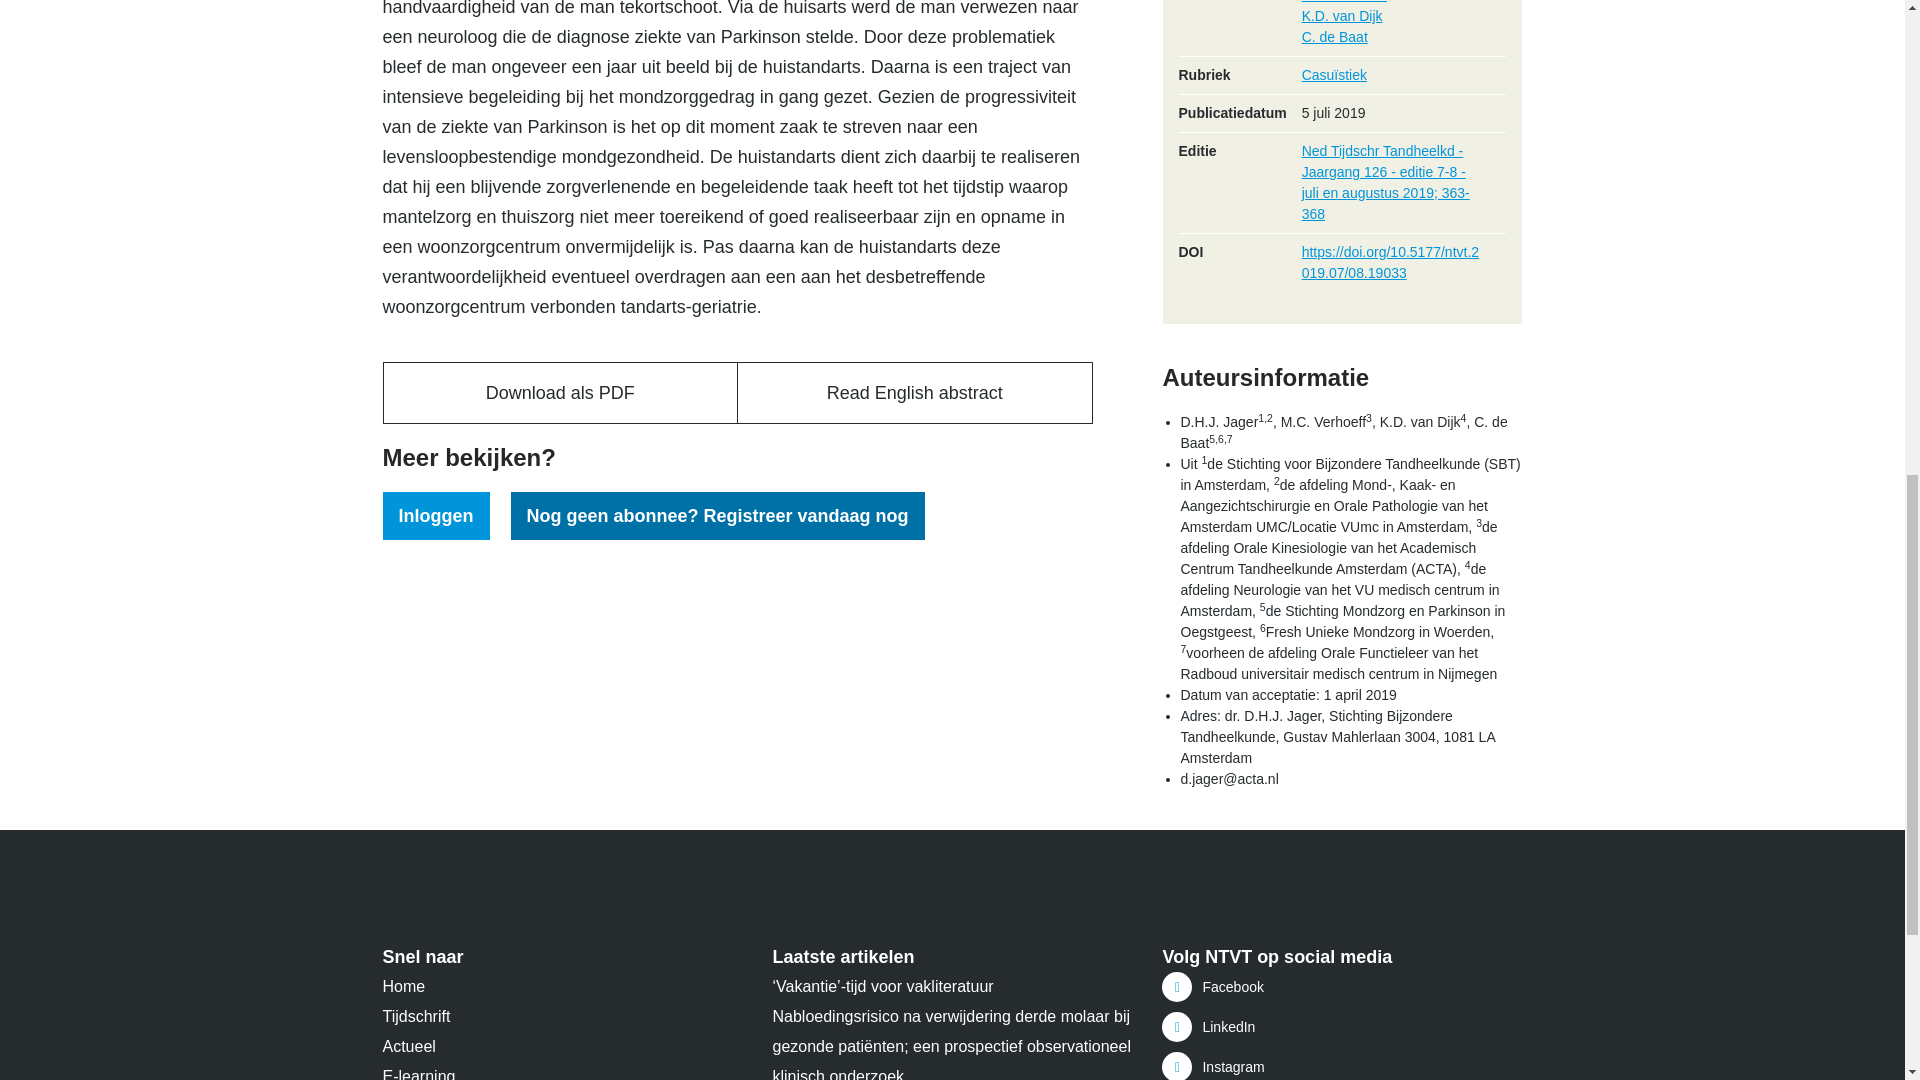 The image size is (1920, 1080). What do you see at coordinates (562, 393) in the screenshot?
I see `Download als PDF` at bounding box center [562, 393].